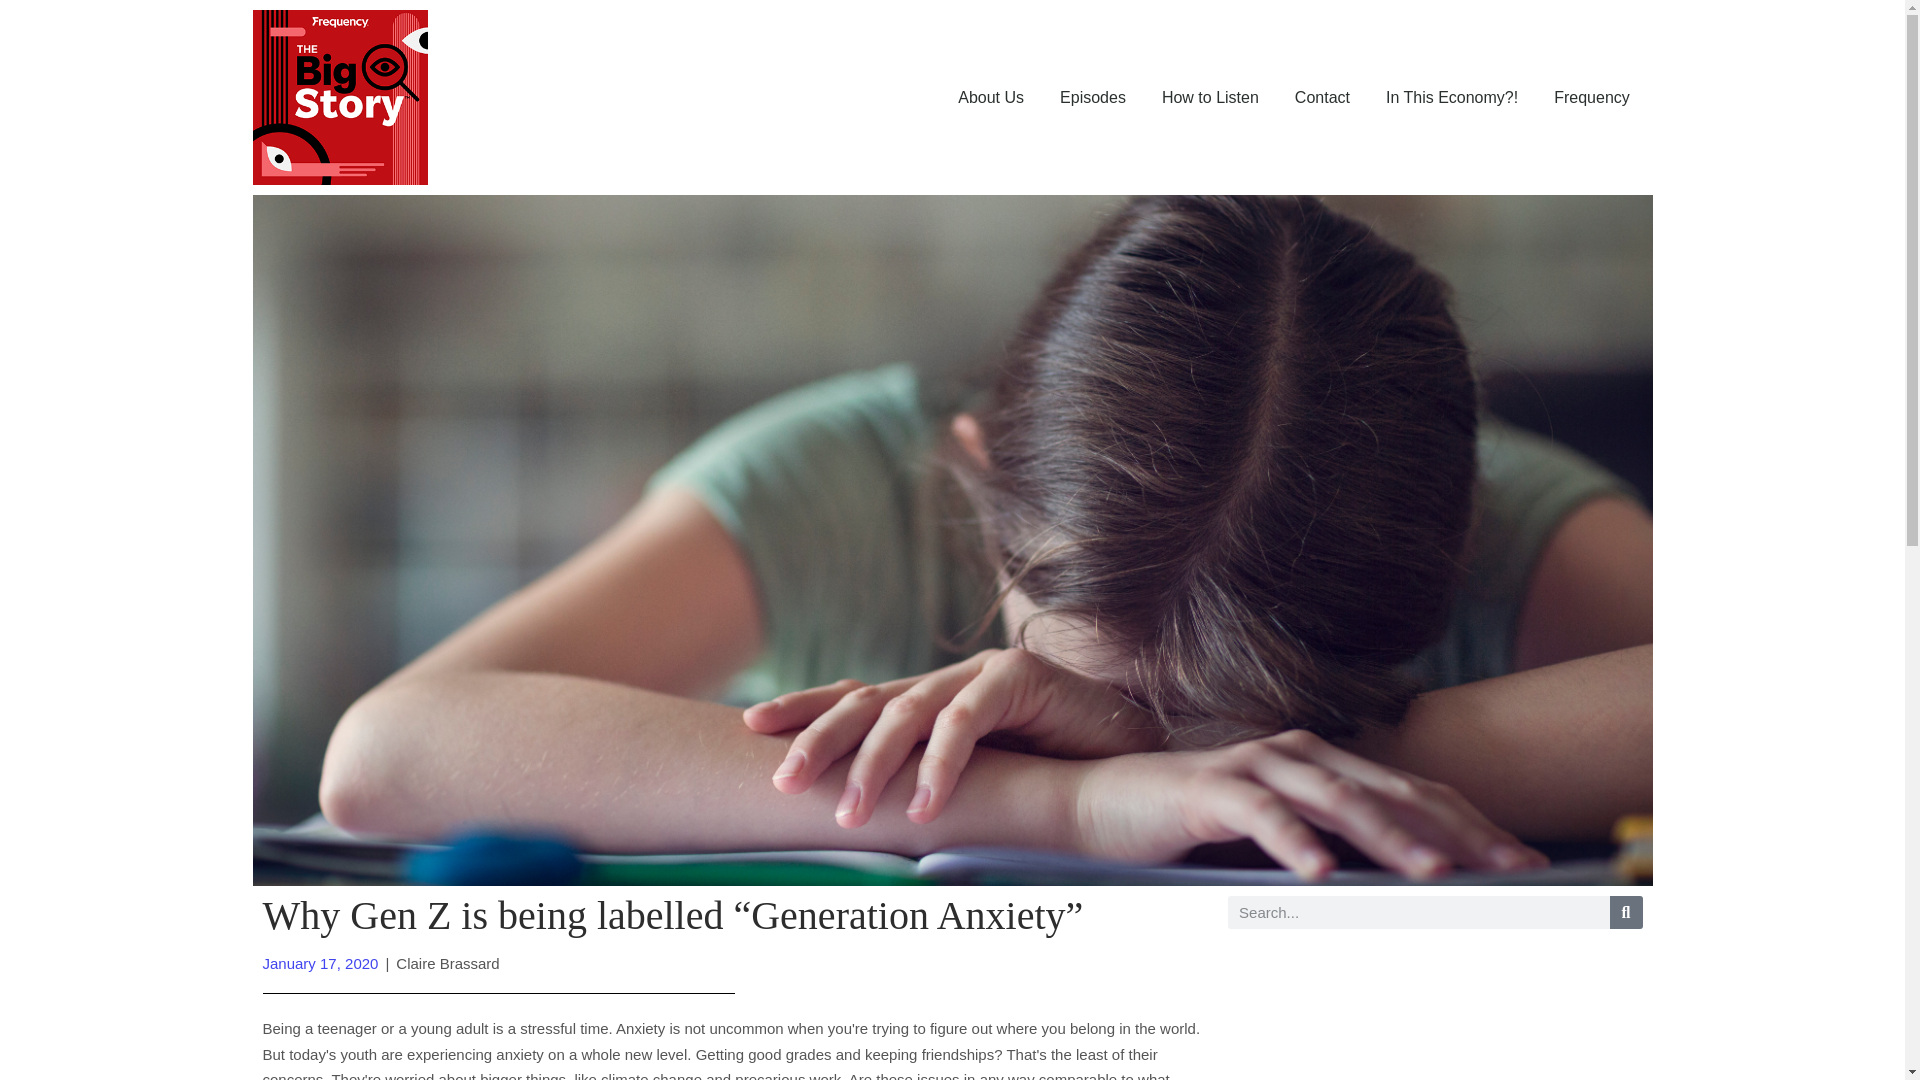  Describe the element at coordinates (320, 962) in the screenshot. I see `January 17, 2020` at that location.